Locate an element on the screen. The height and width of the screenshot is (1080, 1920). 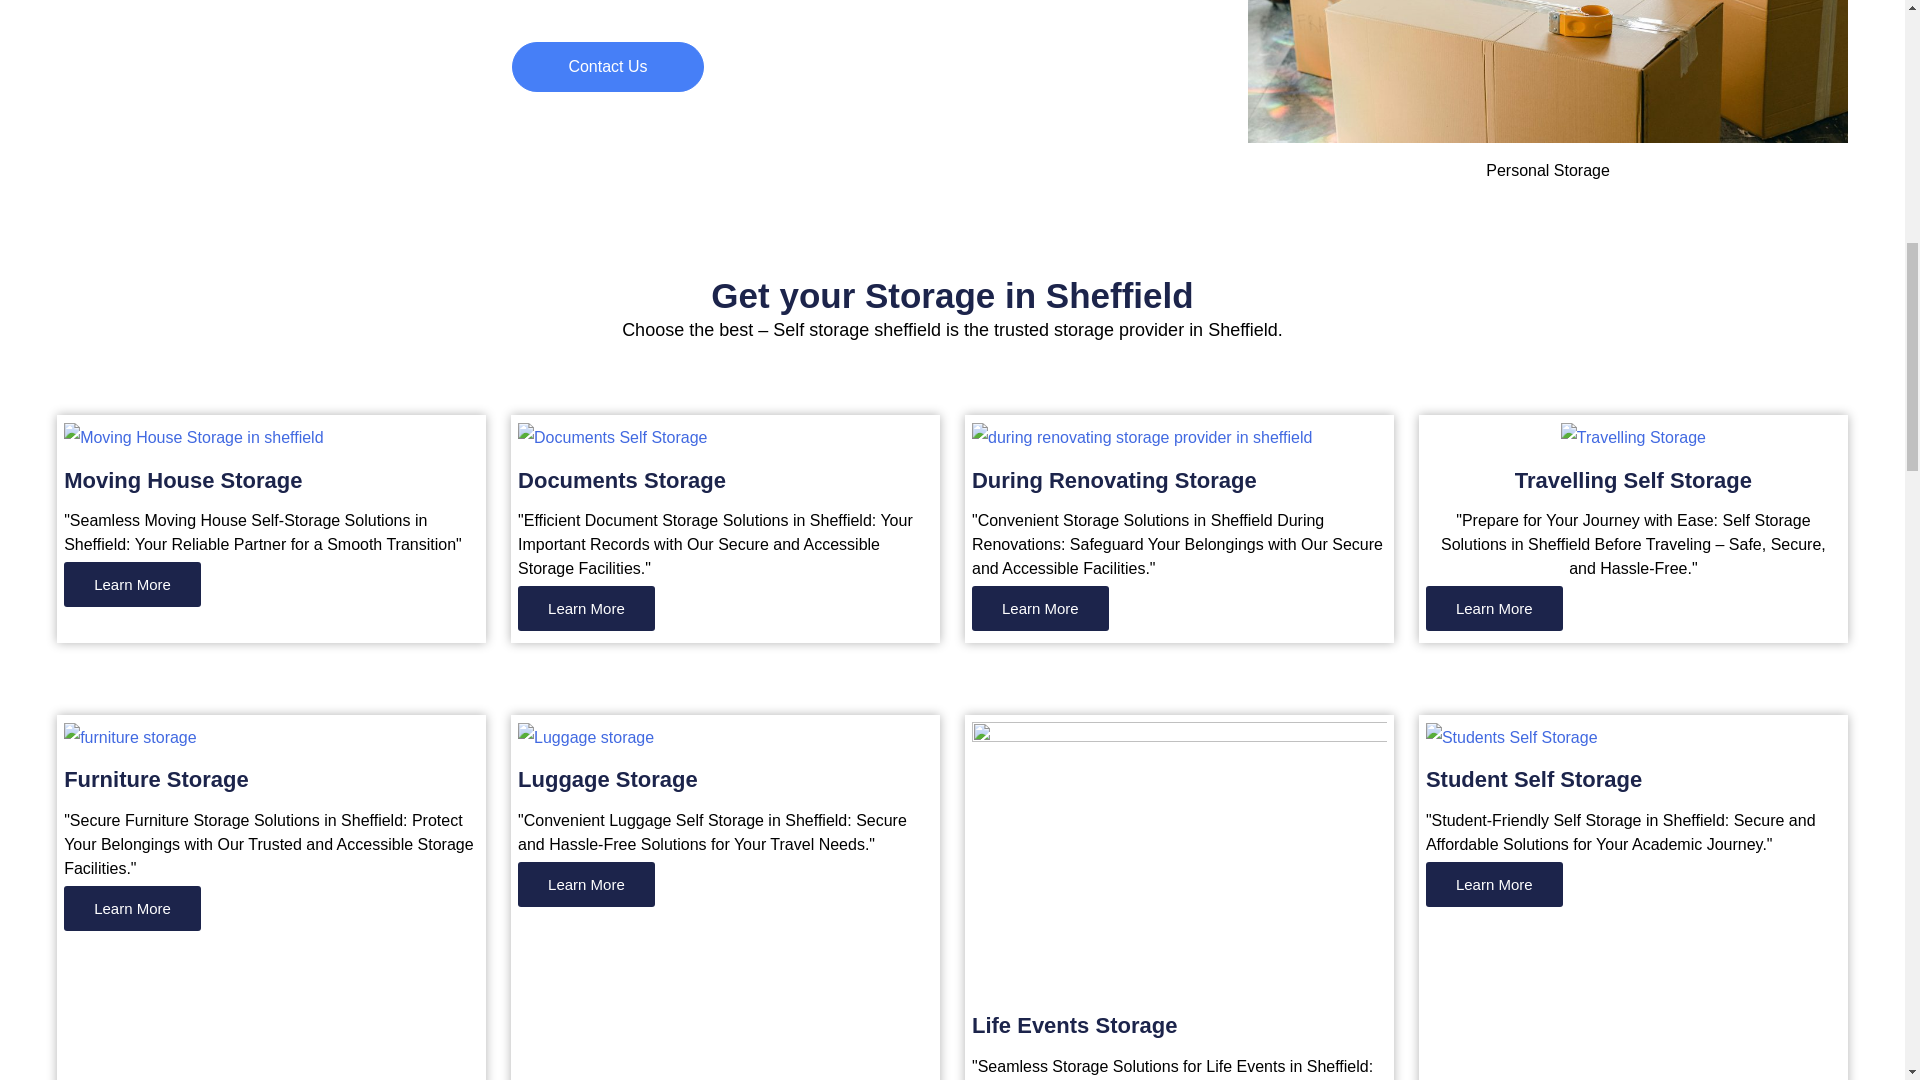
Contact Us is located at coordinates (607, 66).